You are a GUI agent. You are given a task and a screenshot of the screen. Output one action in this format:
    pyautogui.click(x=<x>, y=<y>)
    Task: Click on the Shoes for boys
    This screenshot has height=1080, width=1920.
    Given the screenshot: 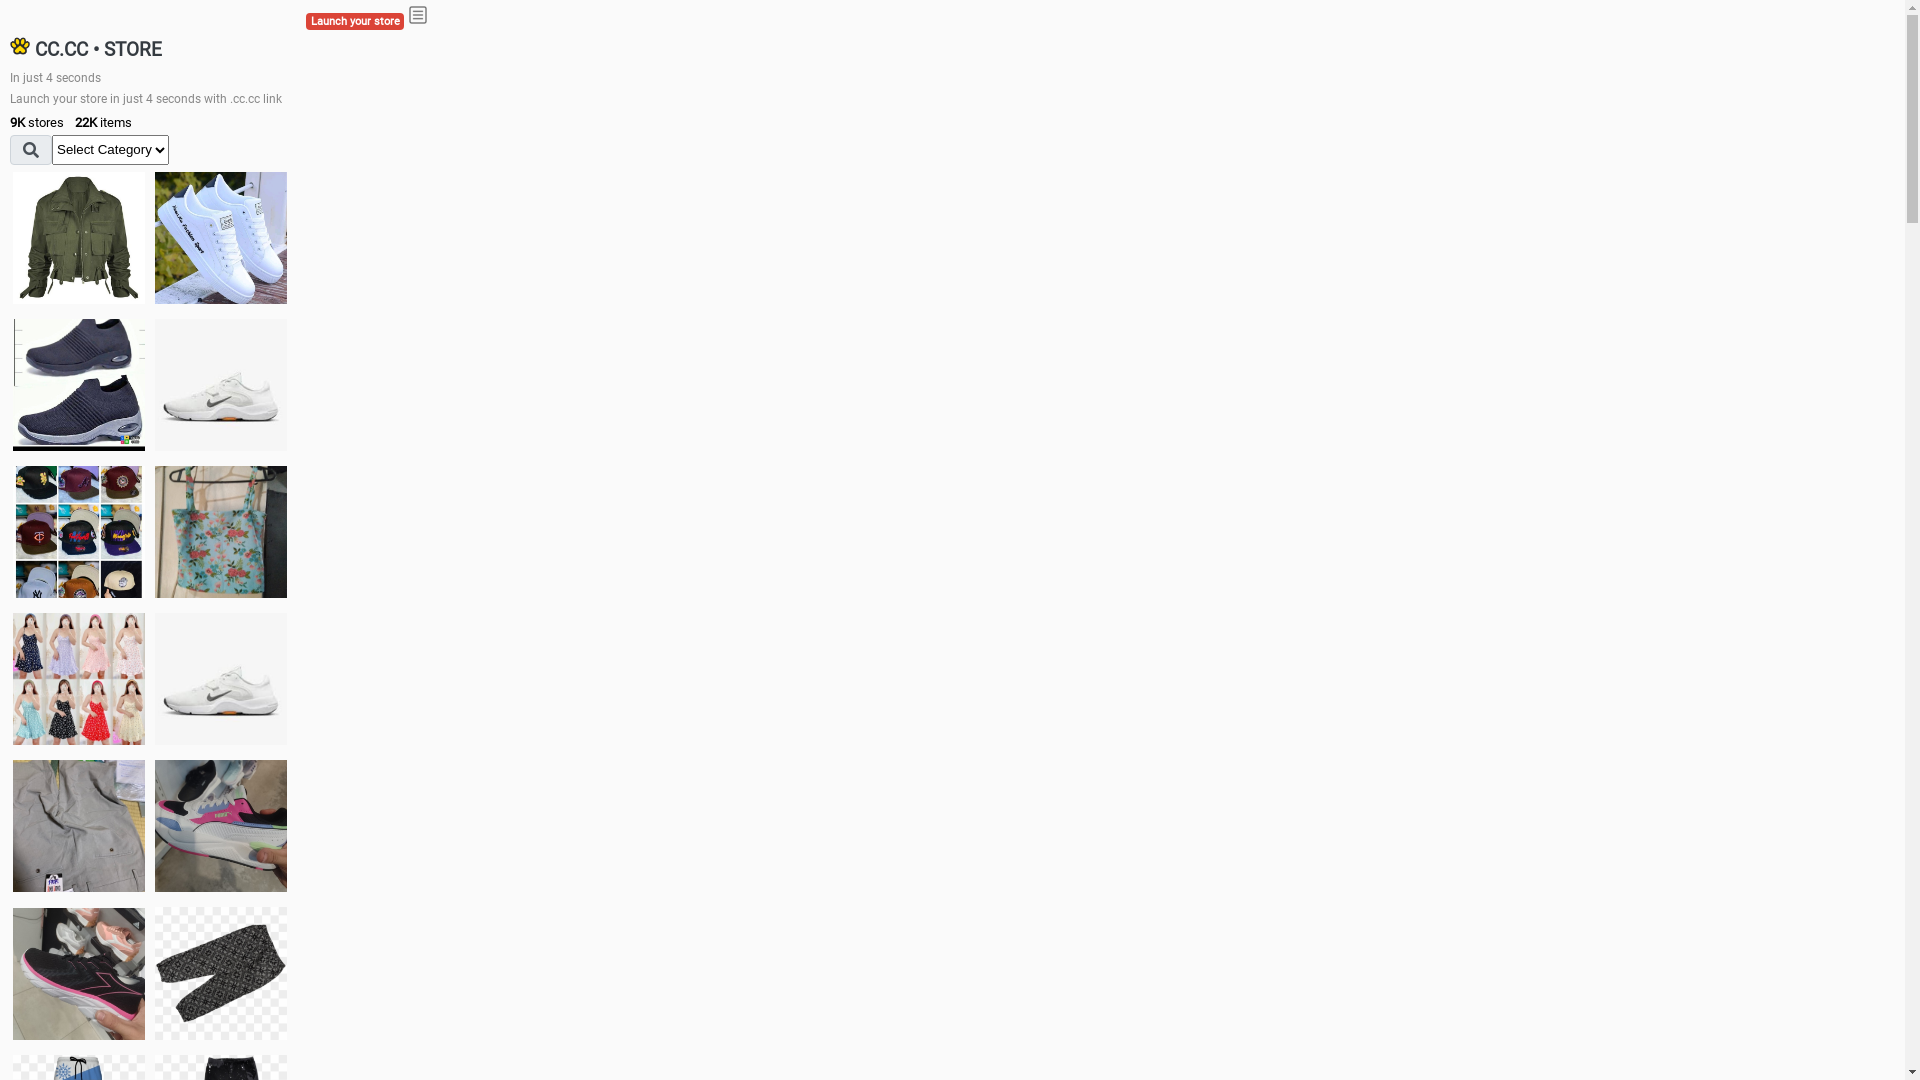 What is the action you would take?
    pyautogui.click(x=221, y=385)
    